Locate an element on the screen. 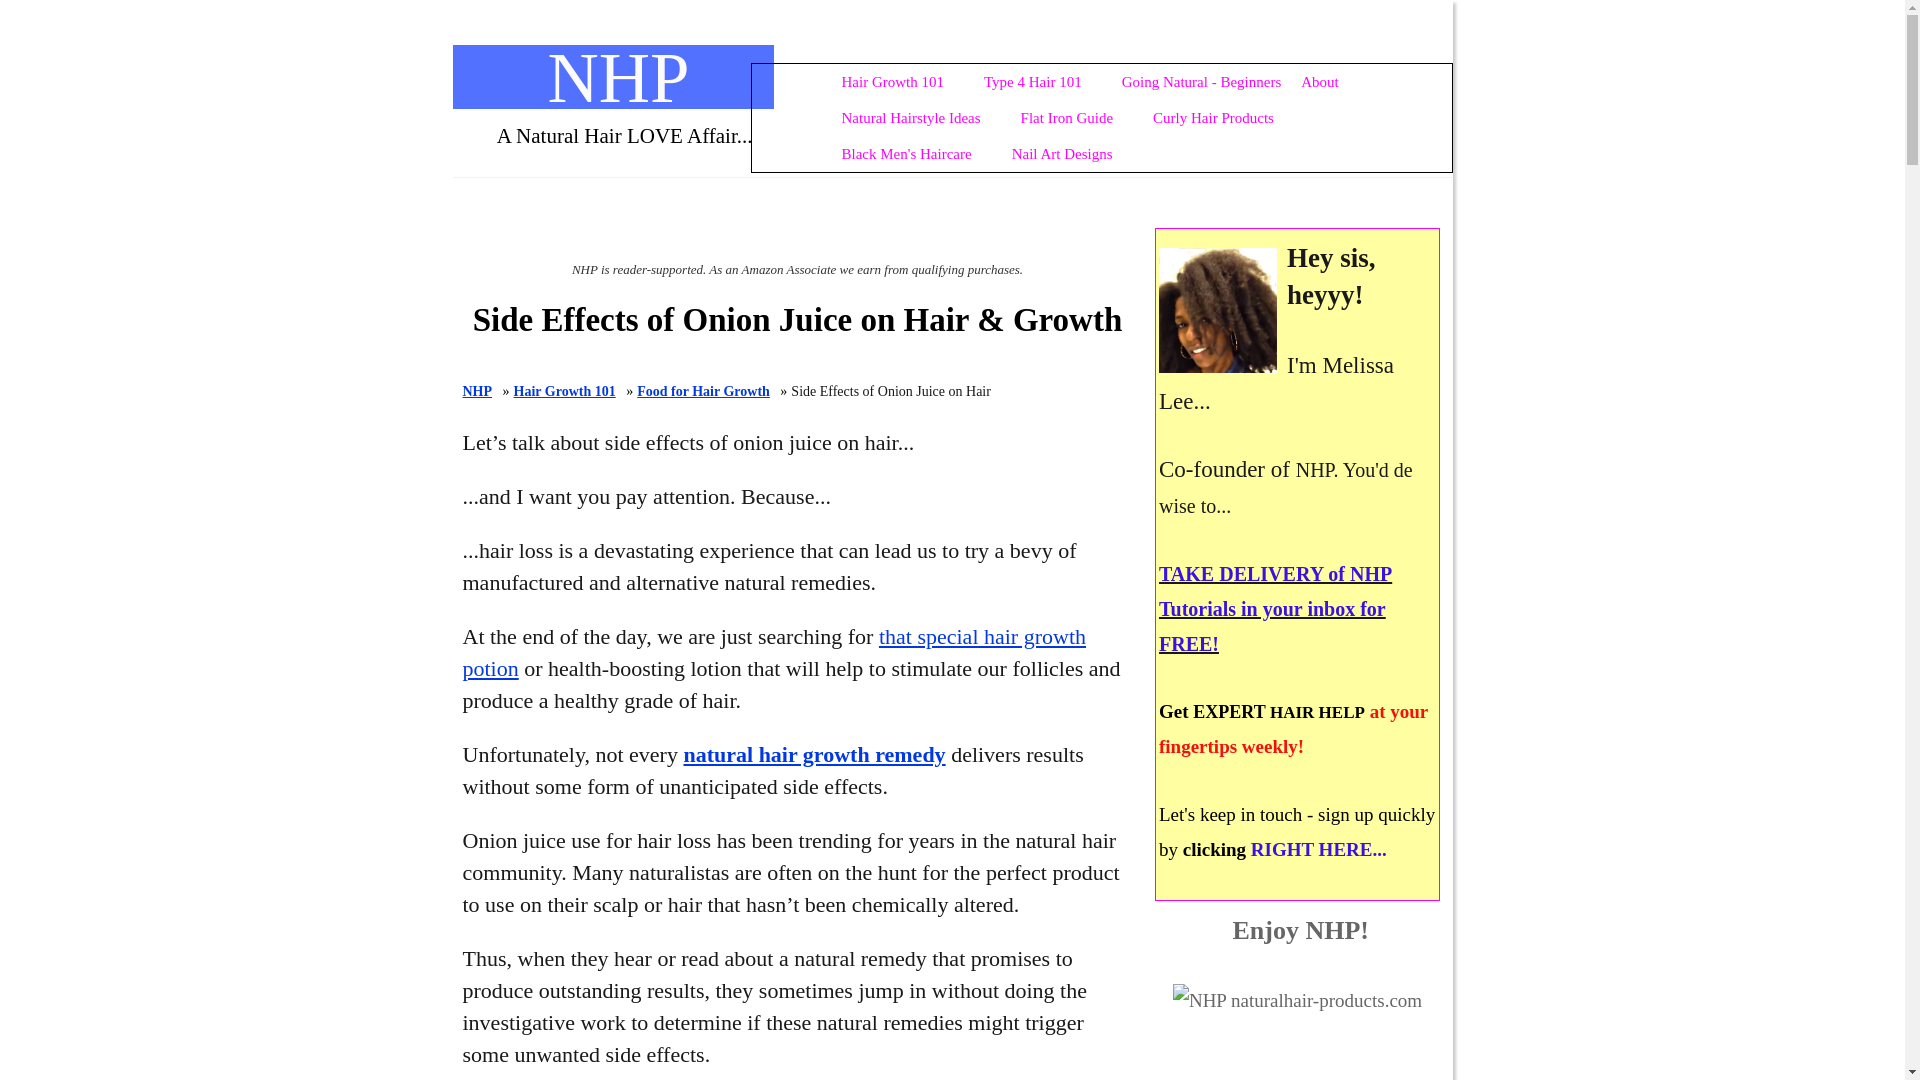 The width and height of the screenshot is (1920, 1080). NHP is located at coordinates (476, 391).